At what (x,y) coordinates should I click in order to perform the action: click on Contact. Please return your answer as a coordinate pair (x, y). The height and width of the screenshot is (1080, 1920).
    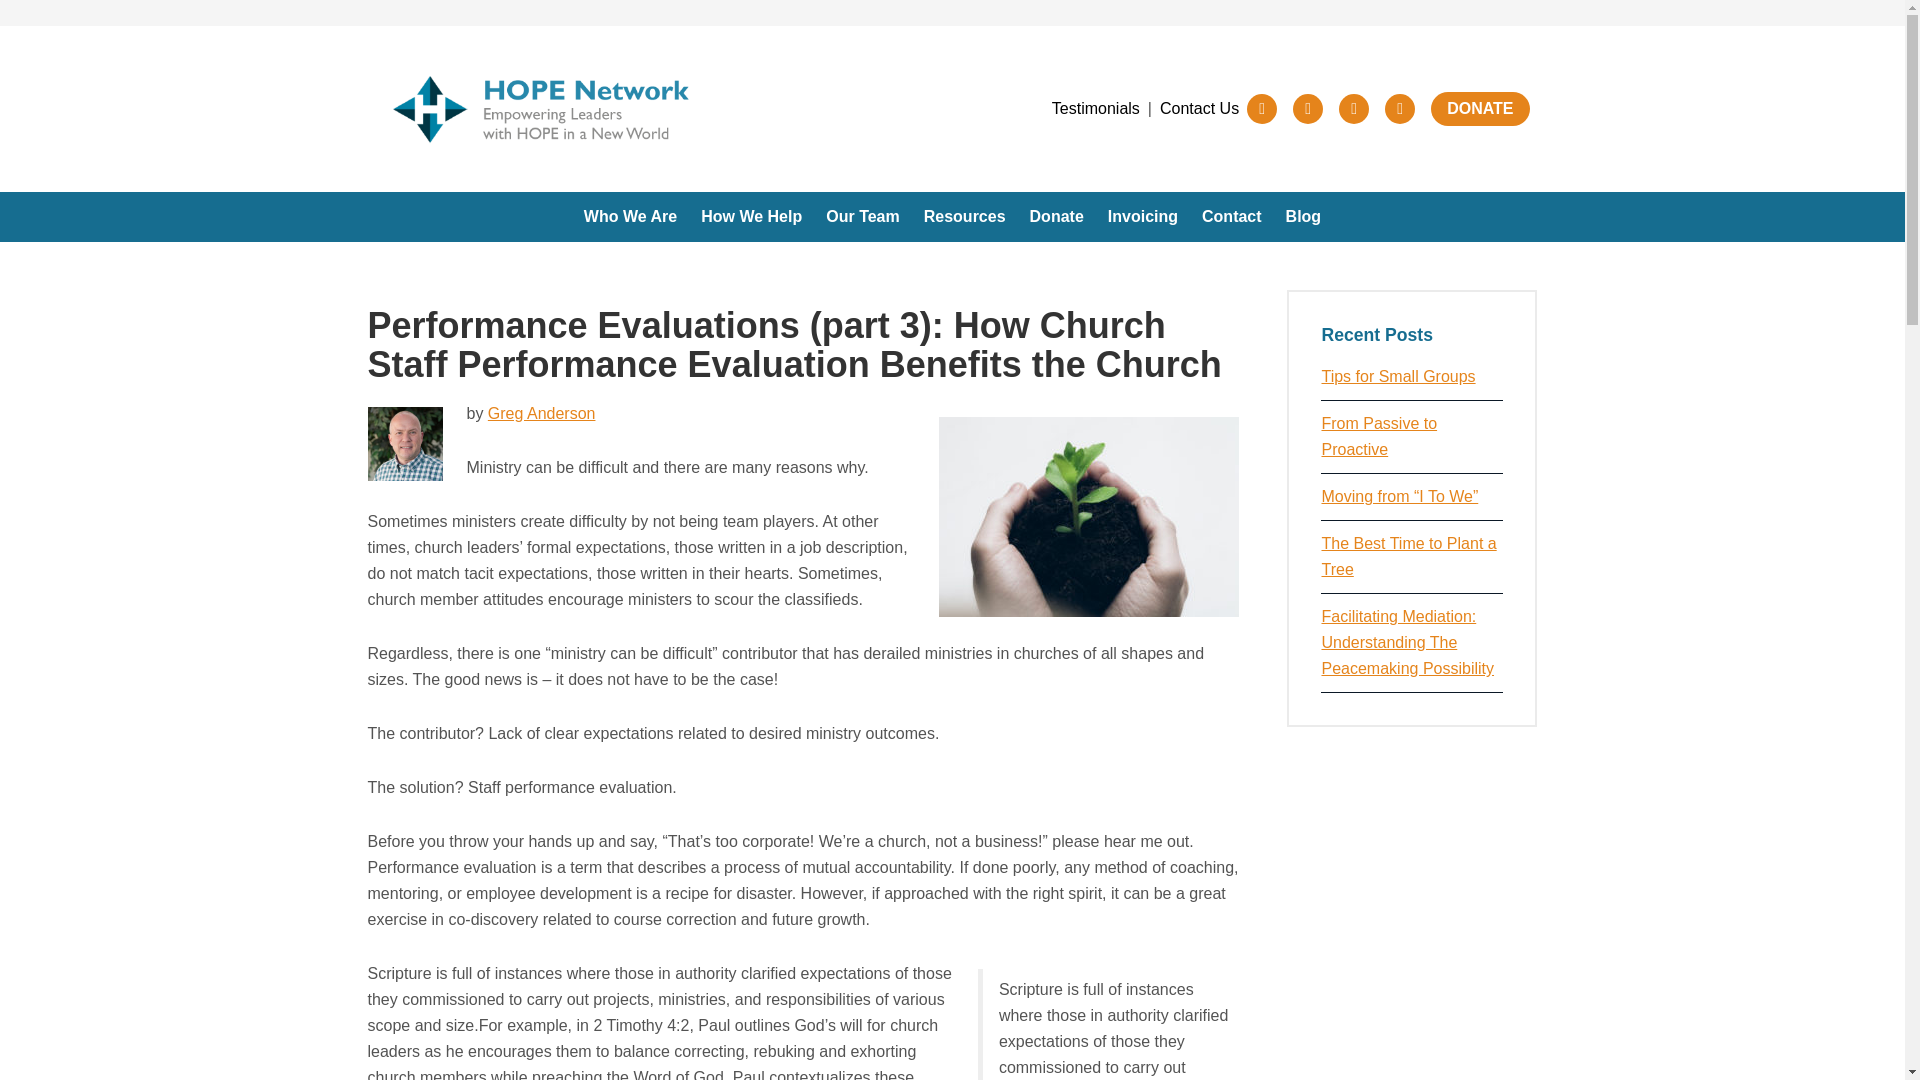
    Looking at the image, I should click on (1231, 216).